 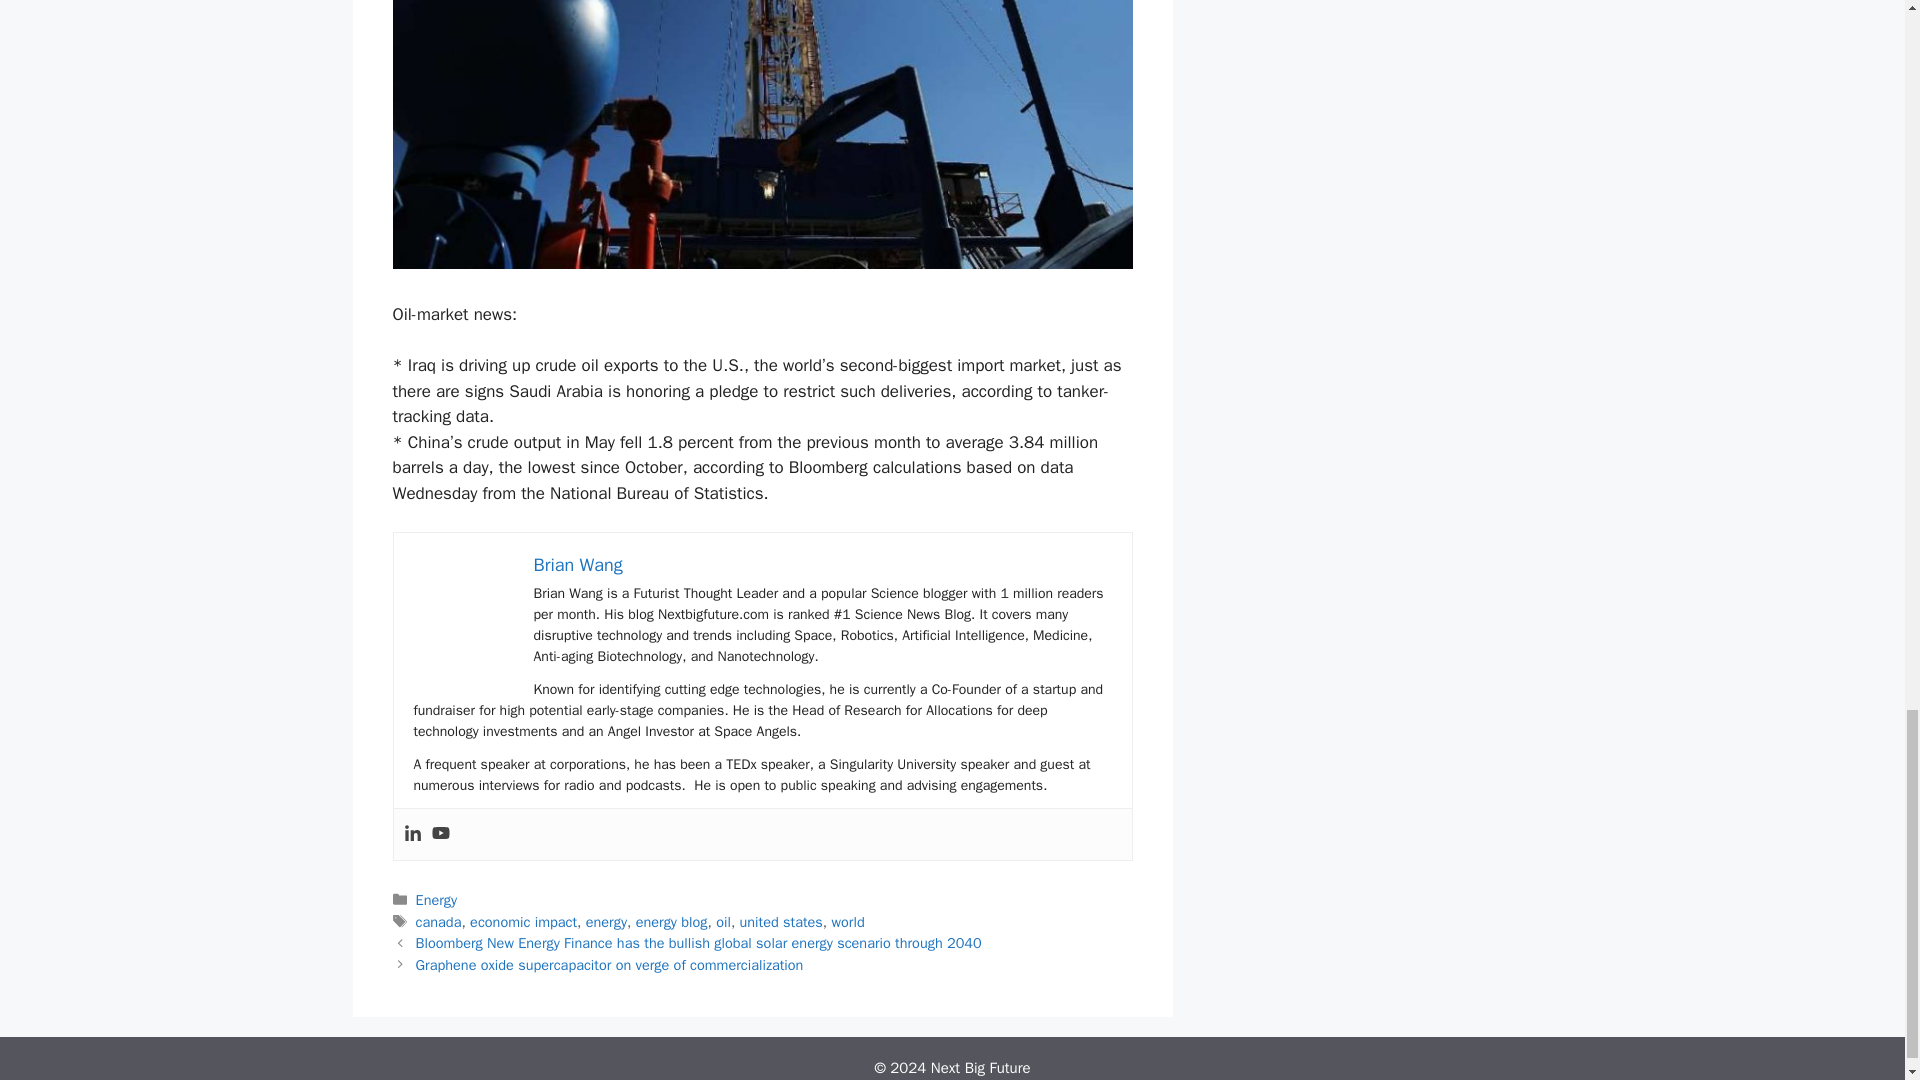 I want to click on Brian Wang, so click(x=578, y=564).